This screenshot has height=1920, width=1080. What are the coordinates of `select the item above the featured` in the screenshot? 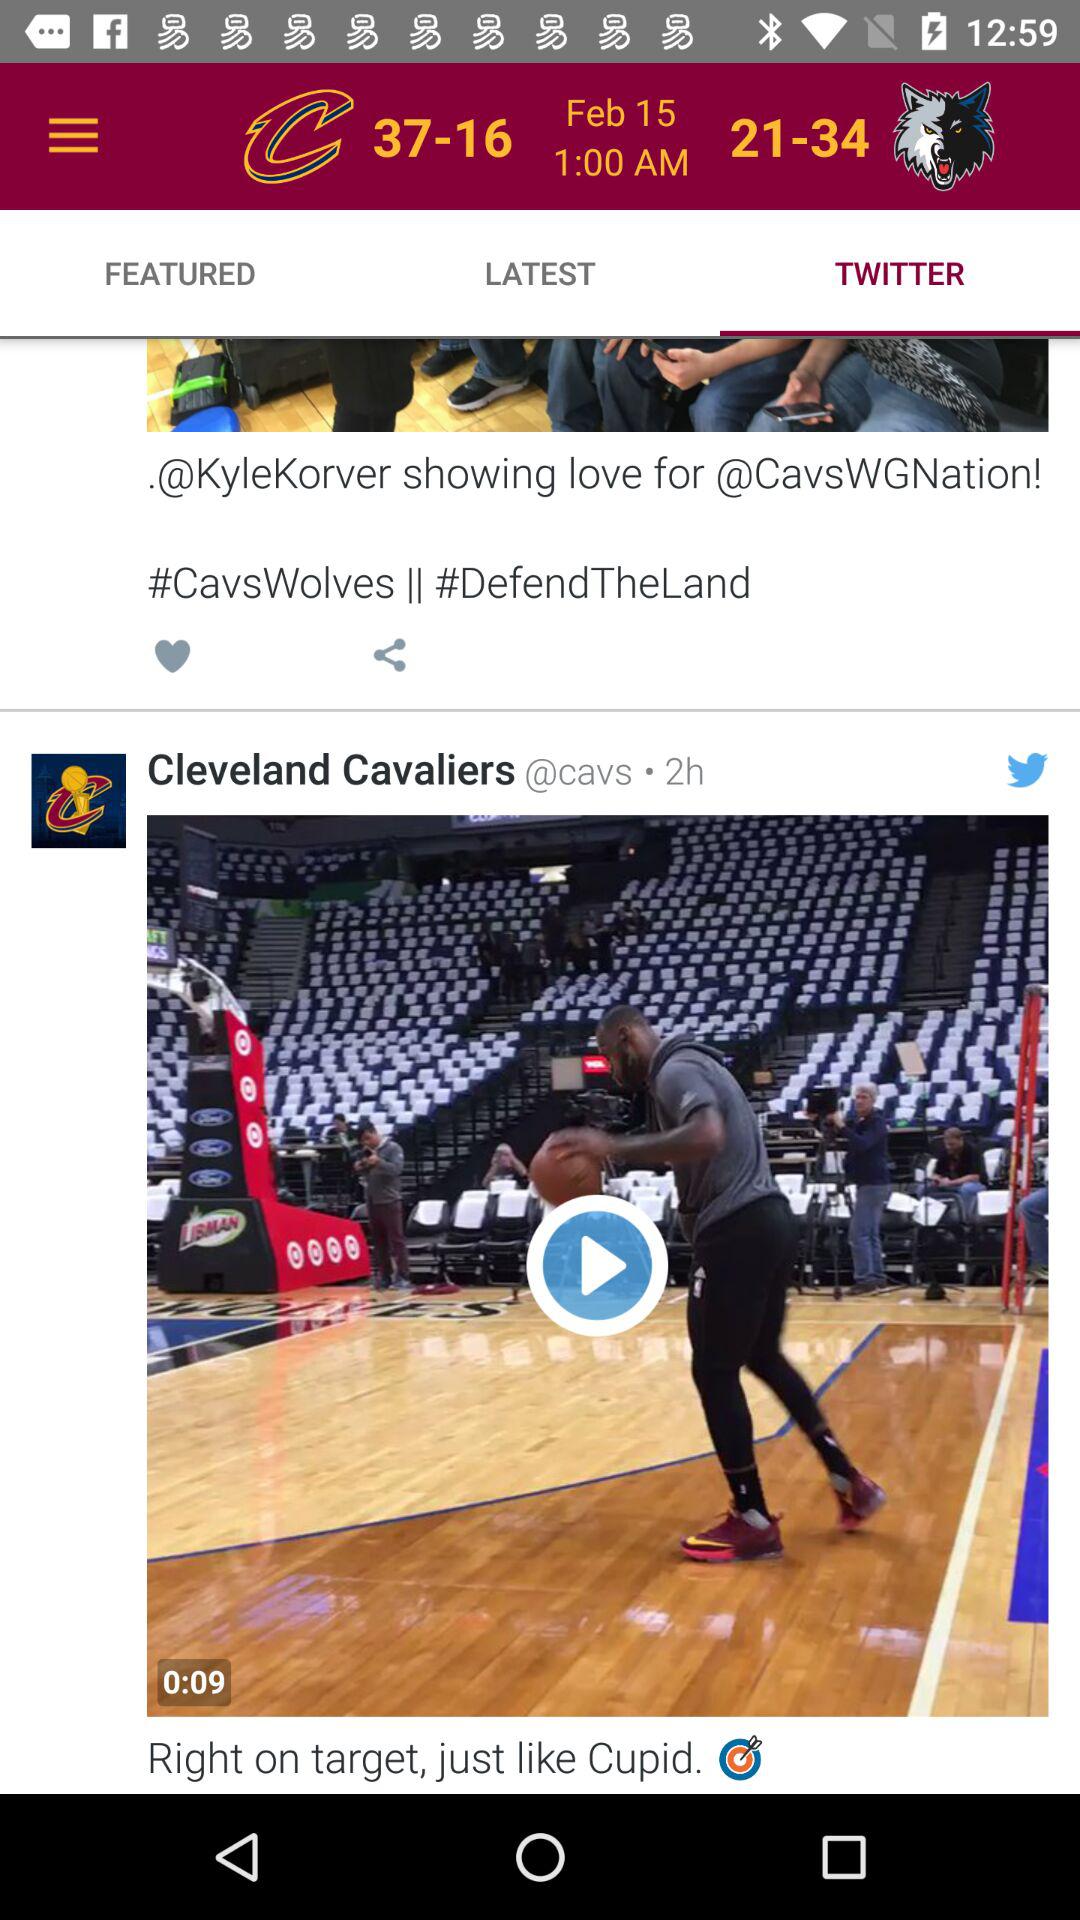 It's located at (73, 136).